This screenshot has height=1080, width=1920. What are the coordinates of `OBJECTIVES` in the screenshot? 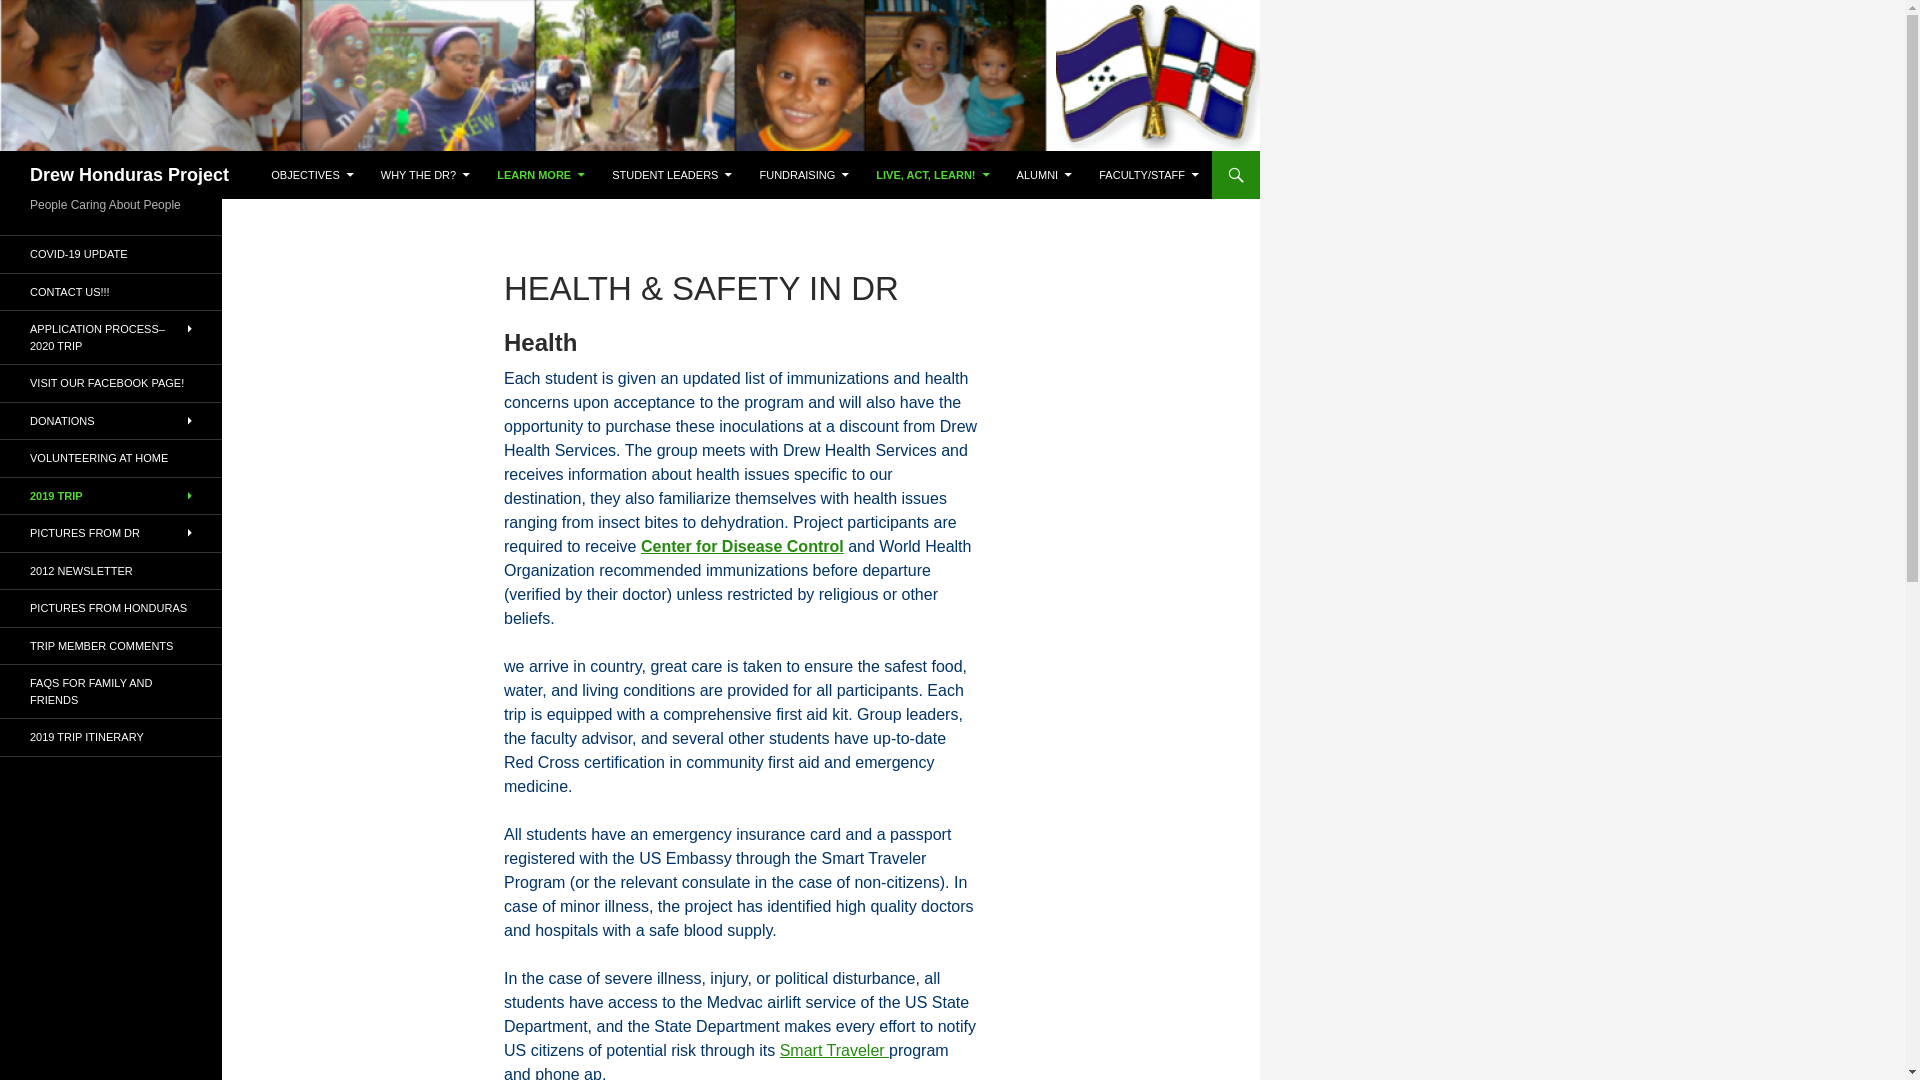 It's located at (312, 174).